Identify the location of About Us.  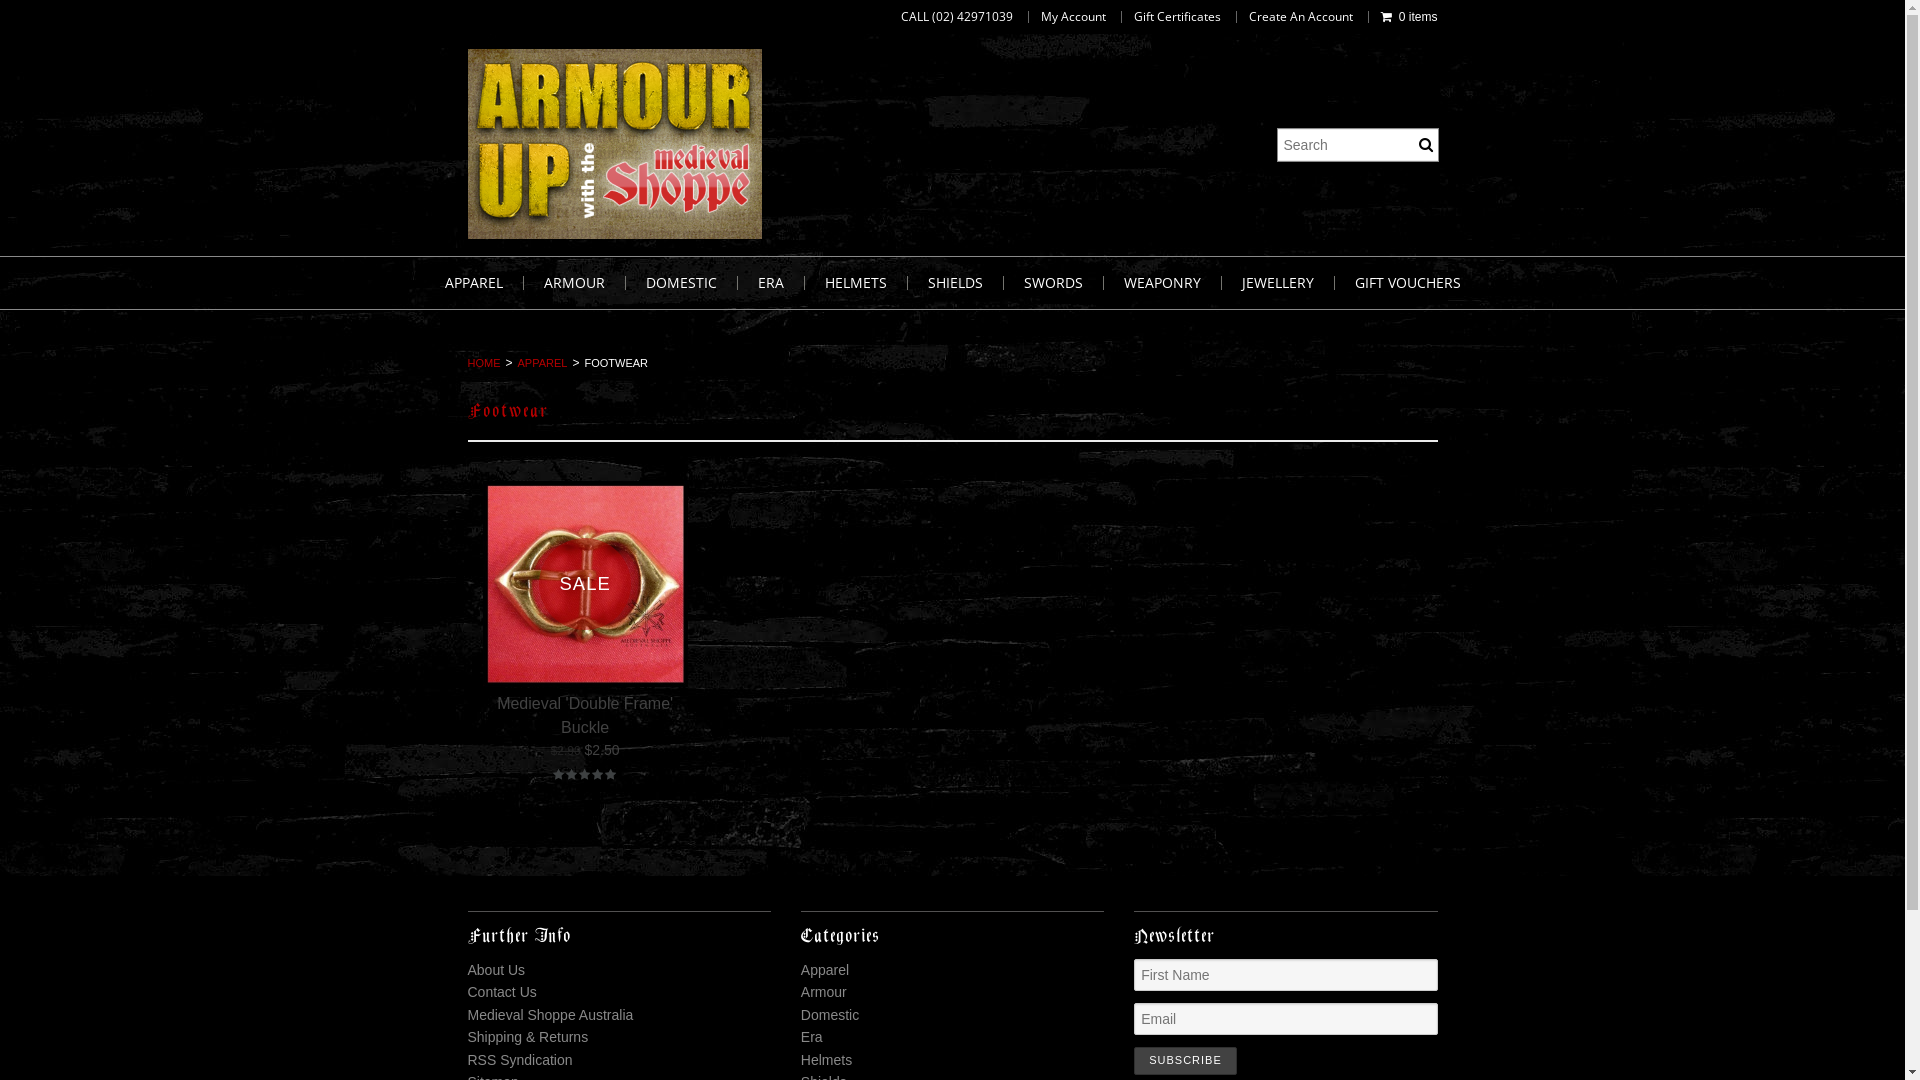
(497, 970).